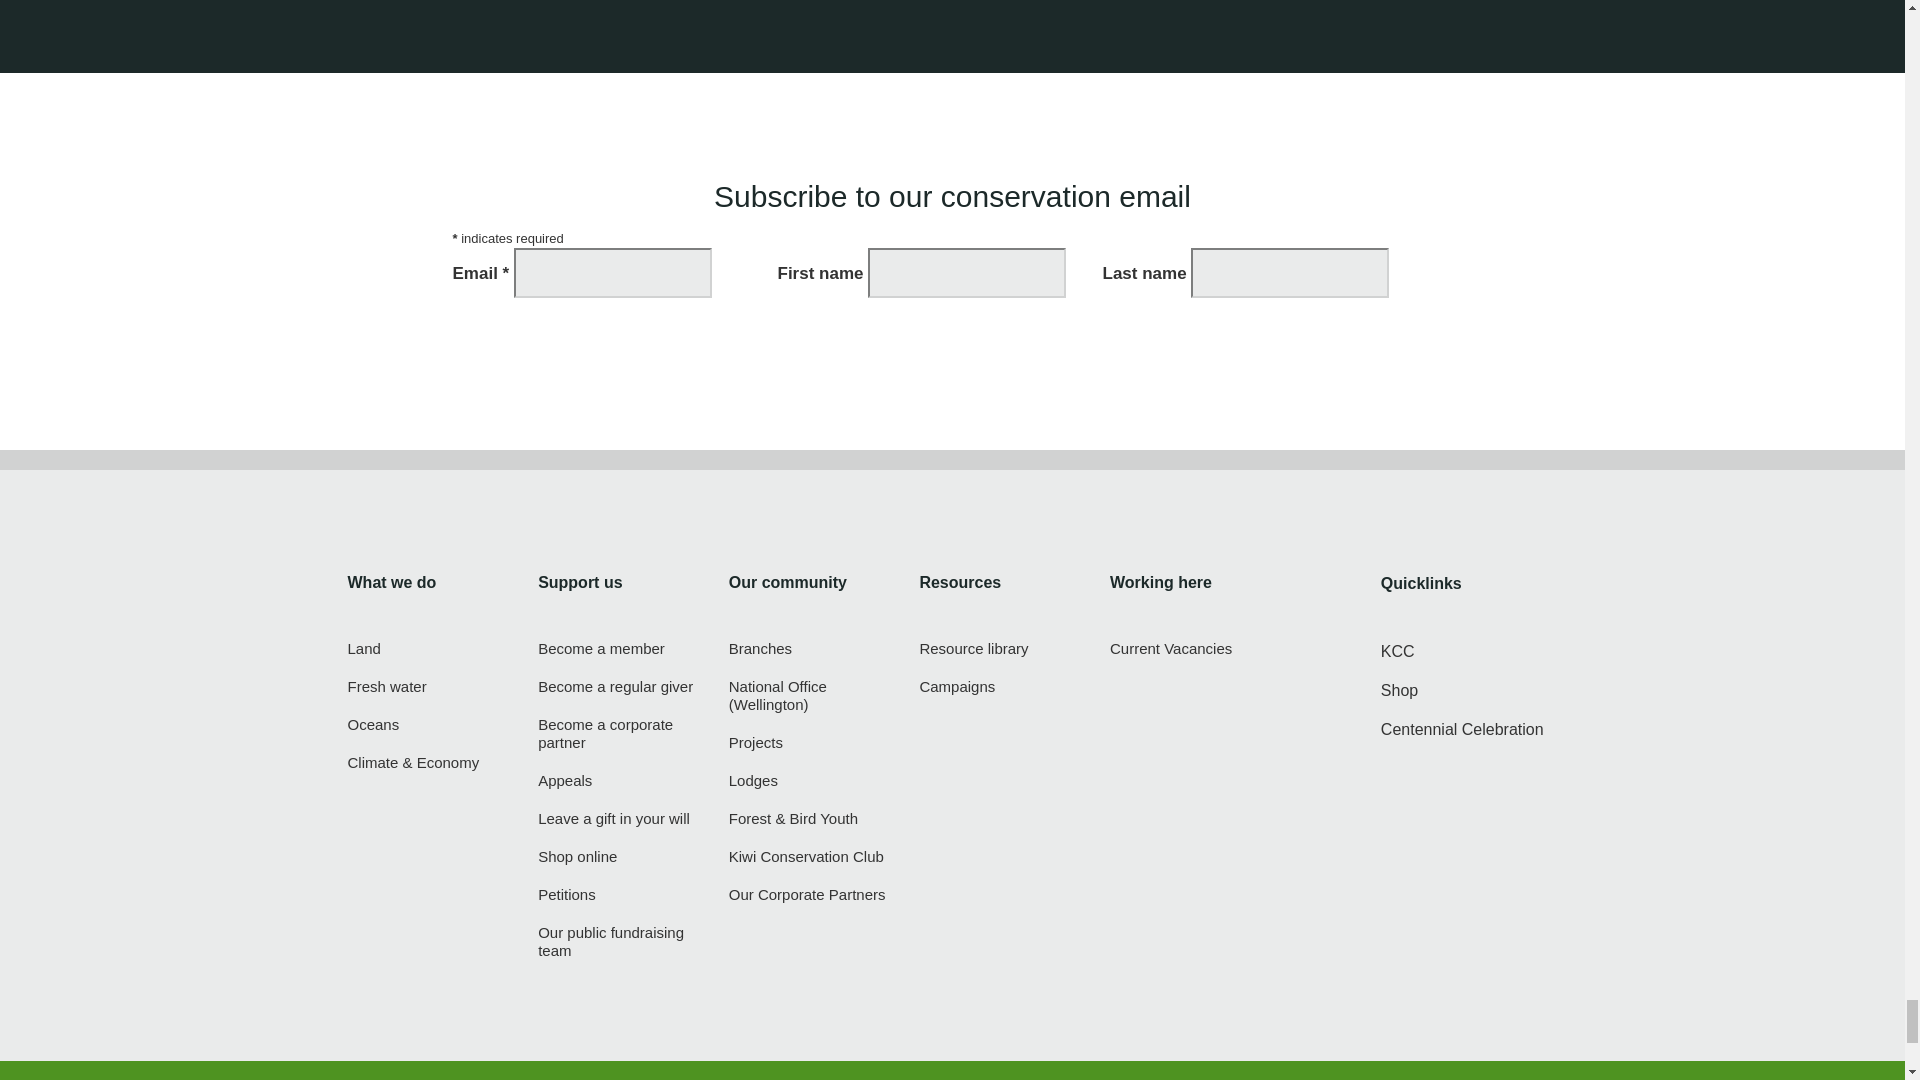 Image resolution: width=1920 pixels, height=1080 pixels. Describe the element at coordinates (810, 894) in the screenshot. I see `Our sponsors page` at that location.